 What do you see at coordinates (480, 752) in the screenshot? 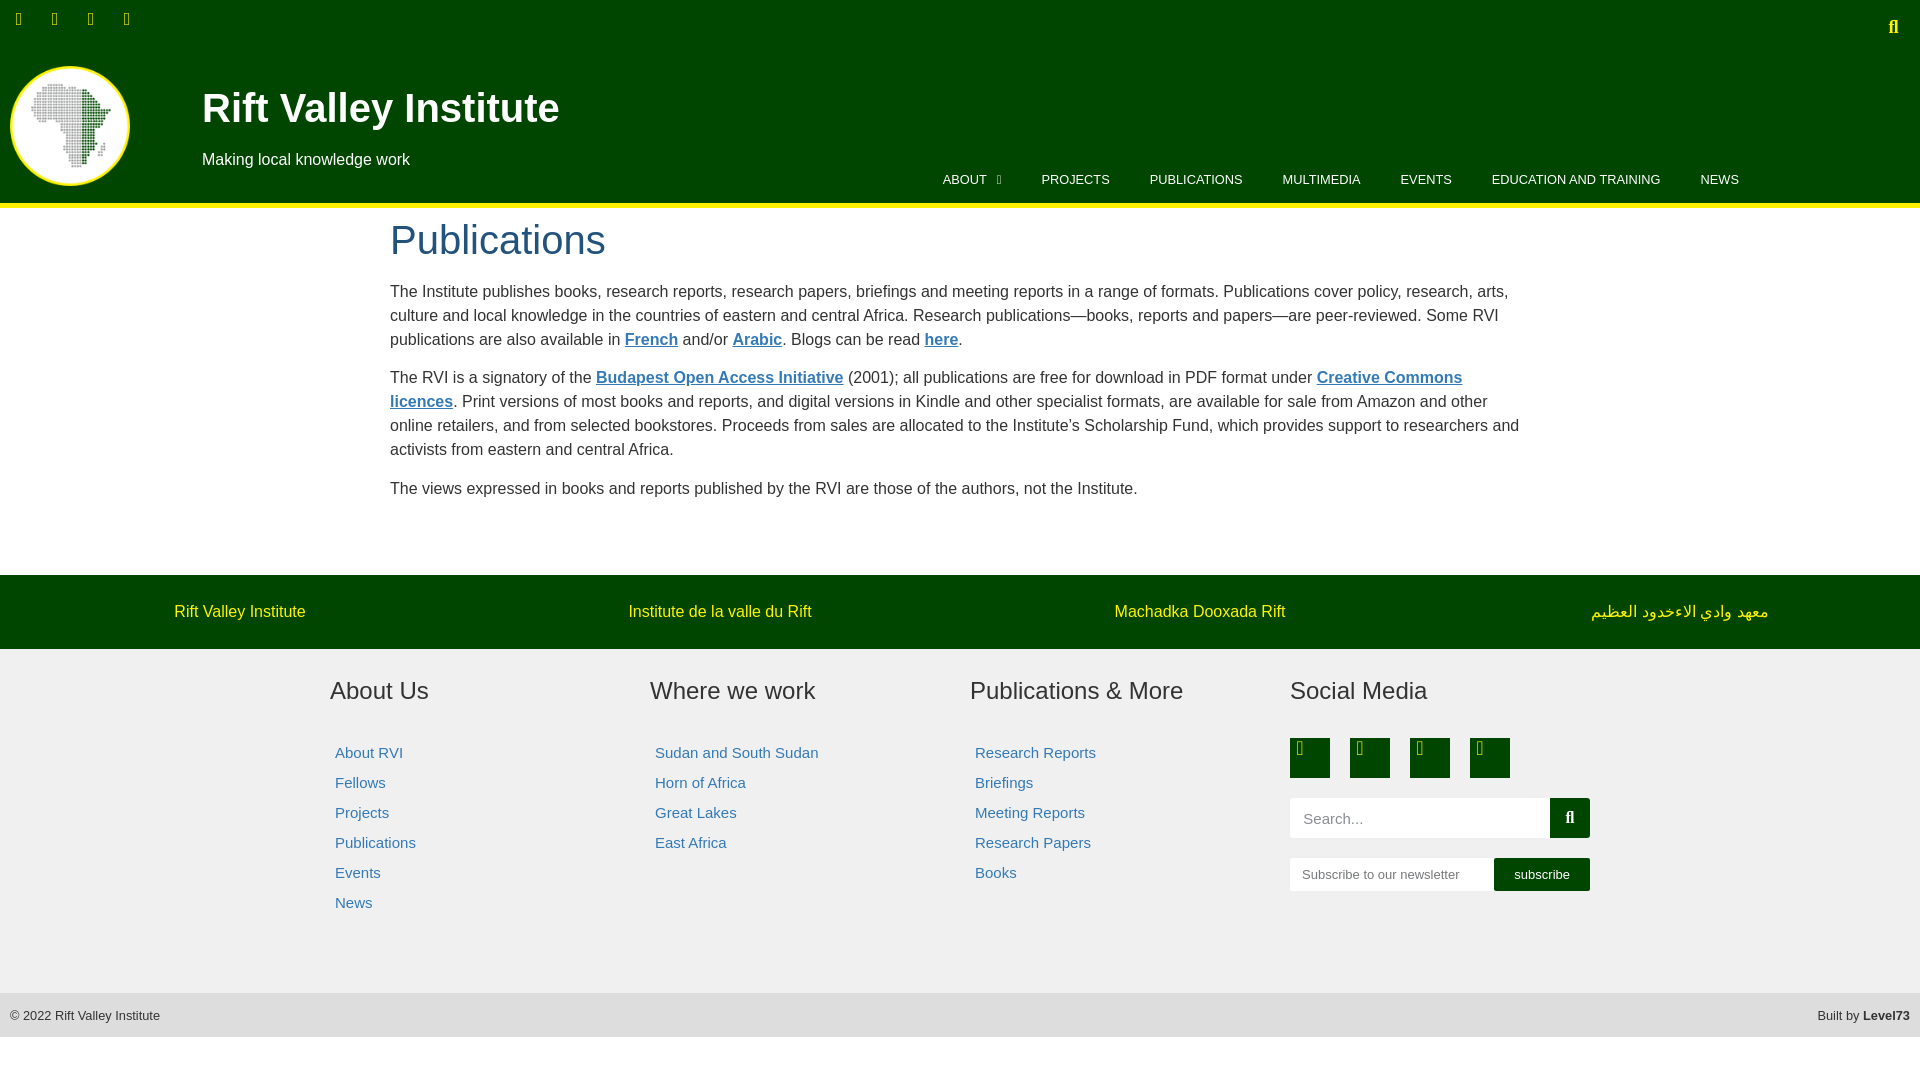
I see `About RVI` at bounding box center [480, 752].